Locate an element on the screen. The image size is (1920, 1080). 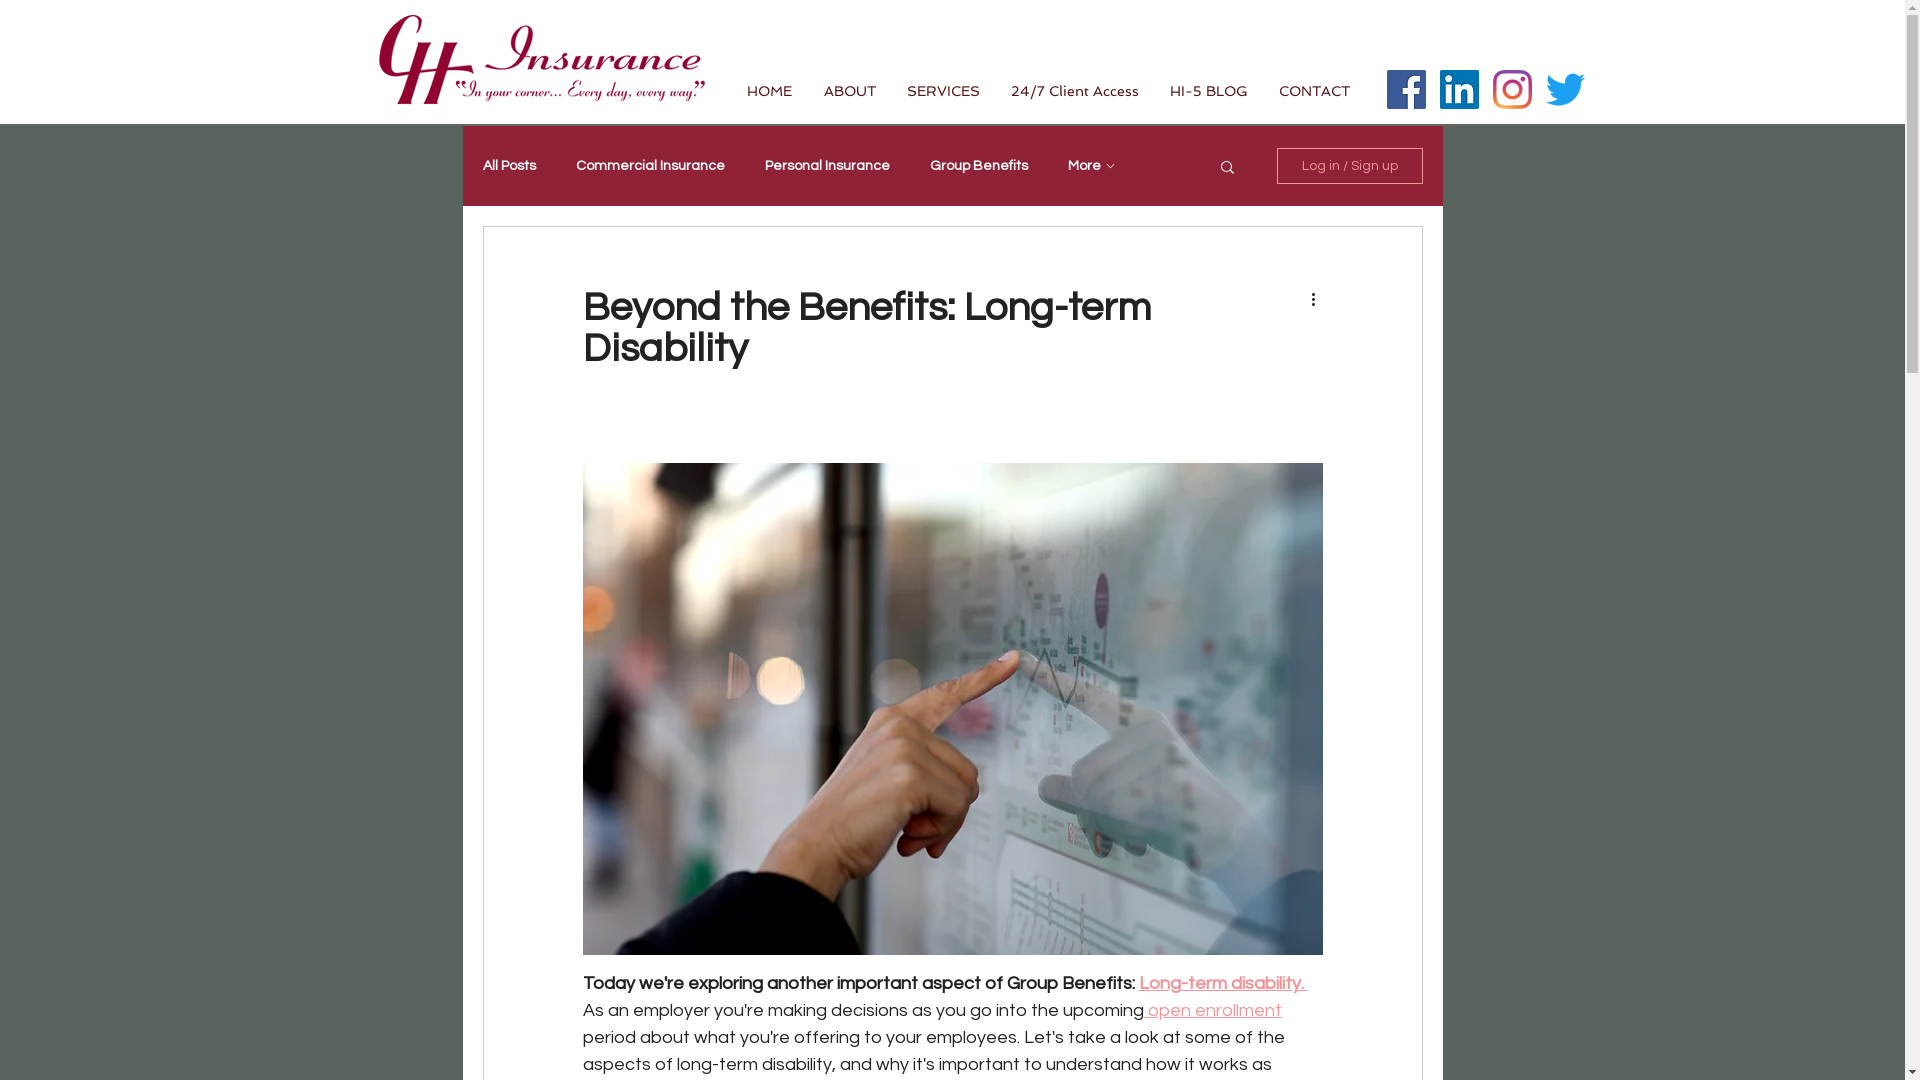
24/7 Client Access is located at coordinates (1076, 91).